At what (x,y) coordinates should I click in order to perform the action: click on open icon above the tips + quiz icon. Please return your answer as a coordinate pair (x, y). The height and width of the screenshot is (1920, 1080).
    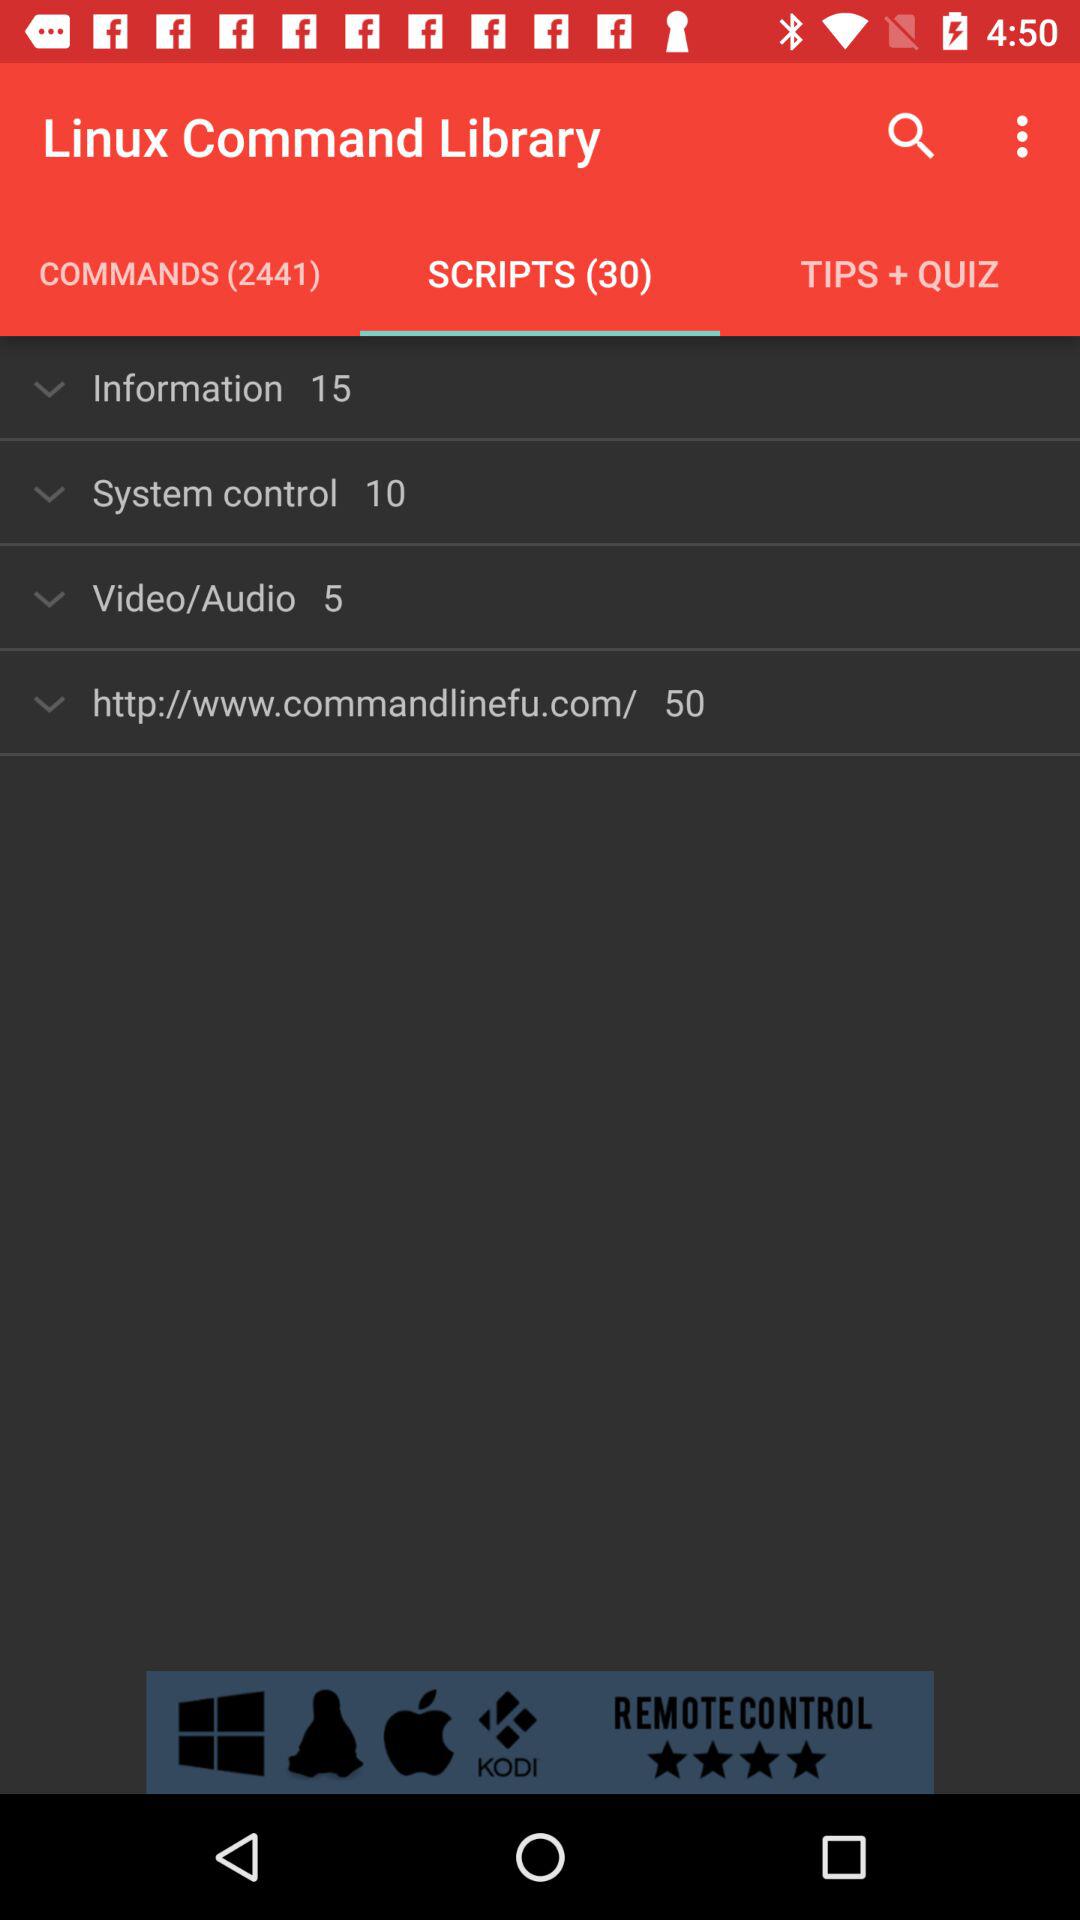
    Looking at the image, I should click on (912, 136).